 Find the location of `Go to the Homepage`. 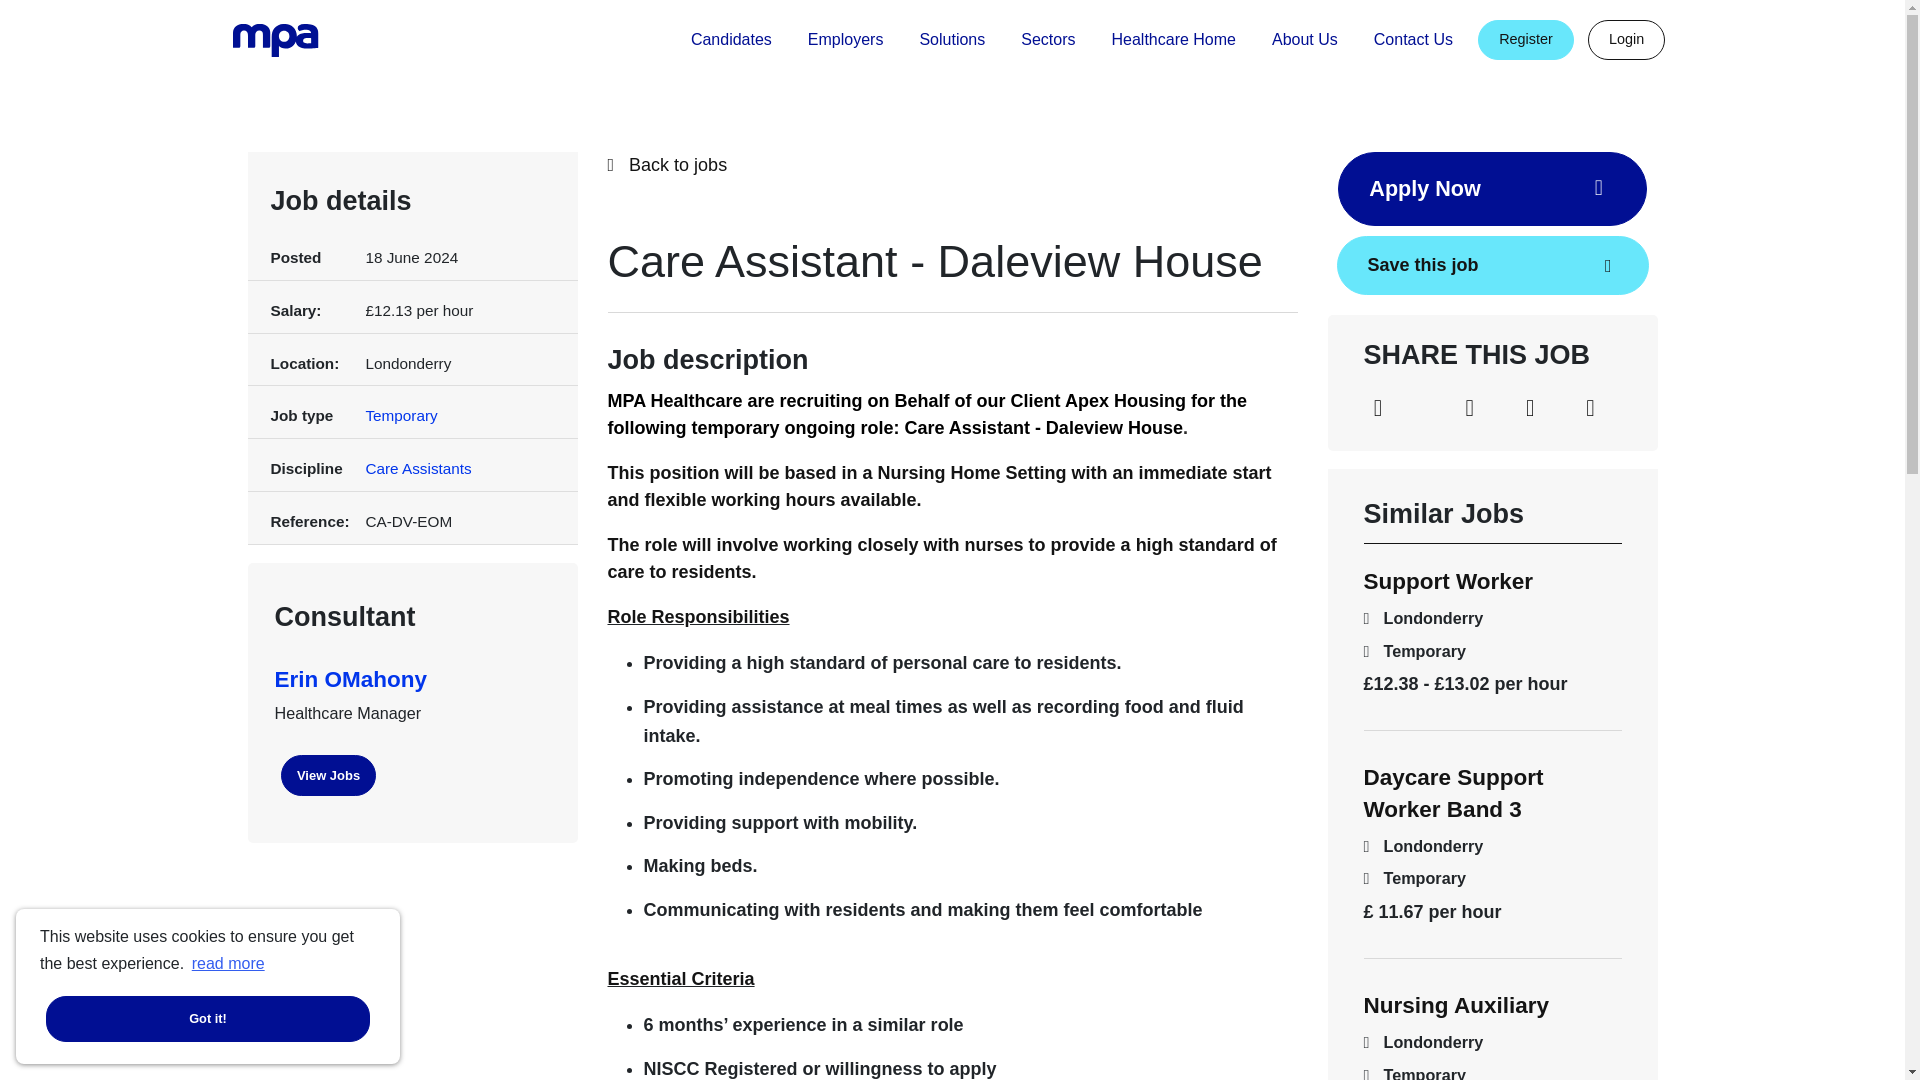

Go to the Homepage is located at coordinates (279, 40).